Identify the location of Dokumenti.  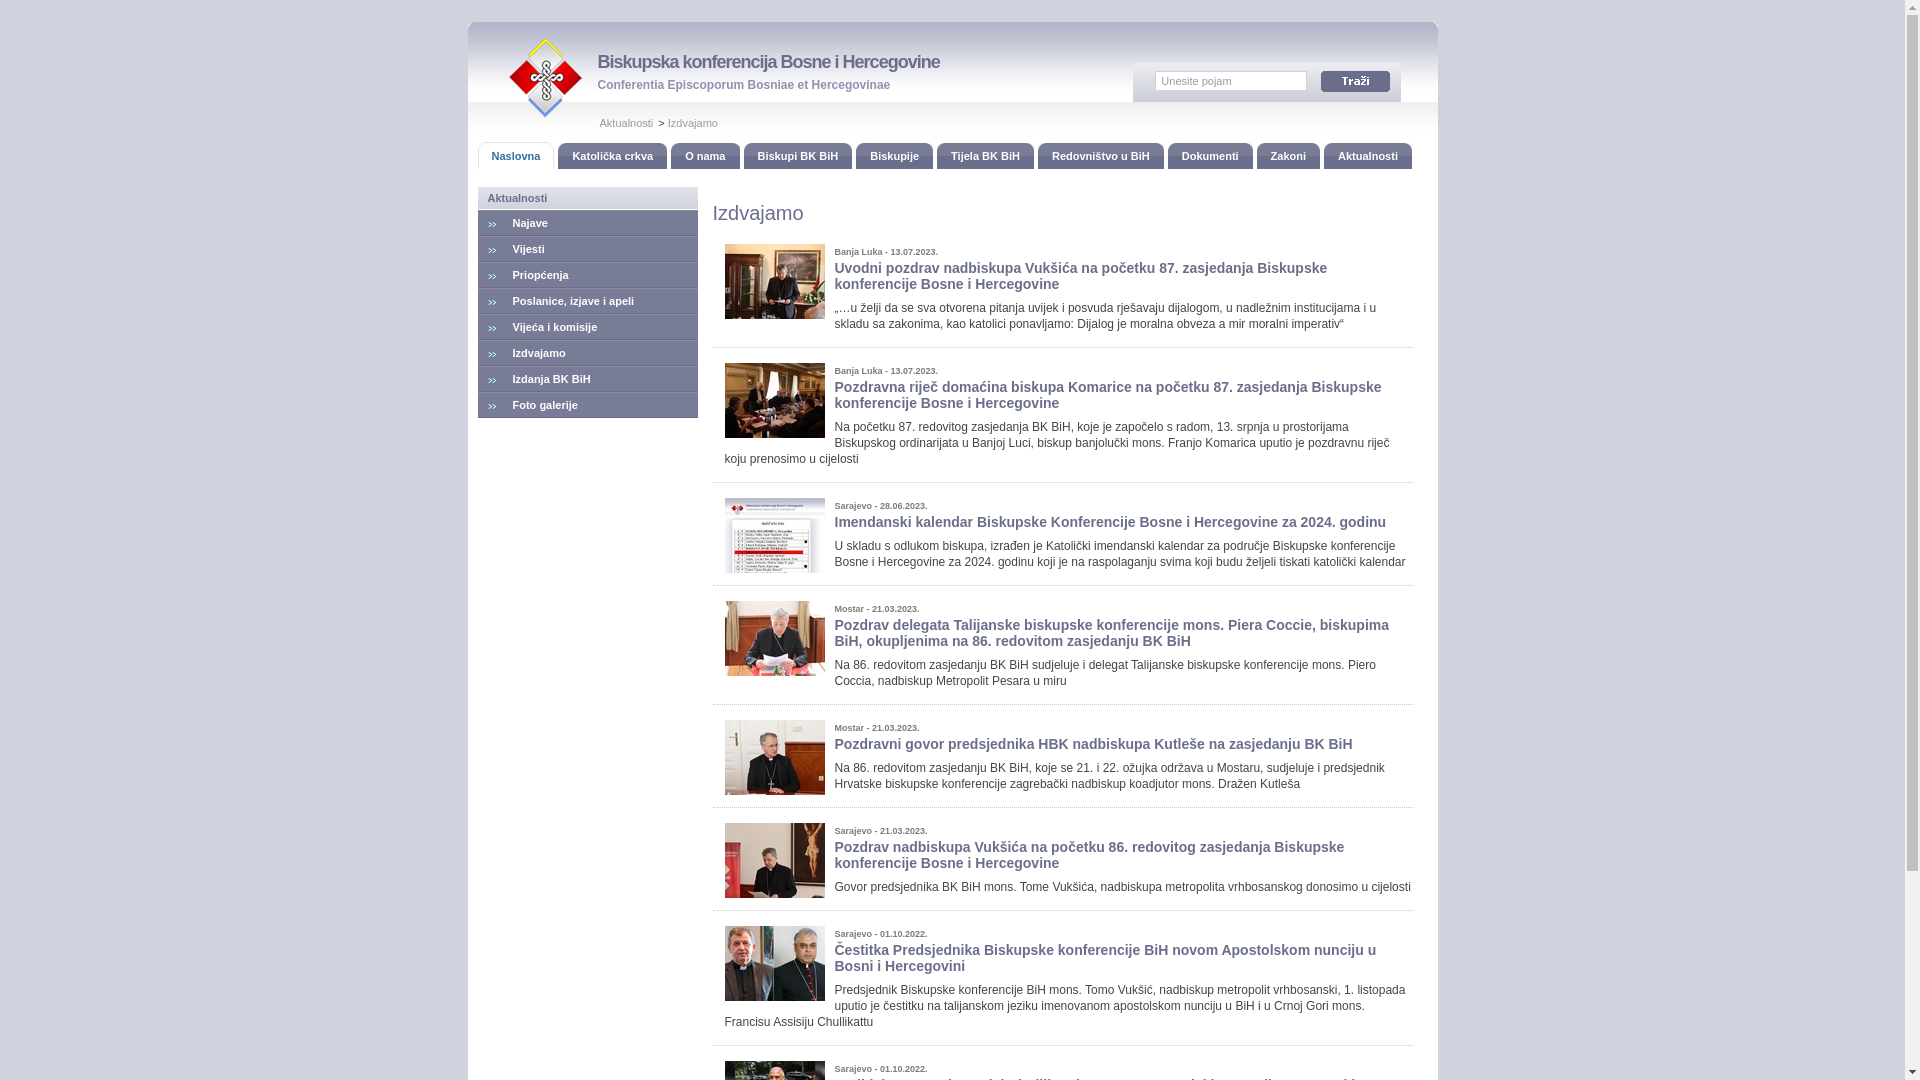
(1210, 156).